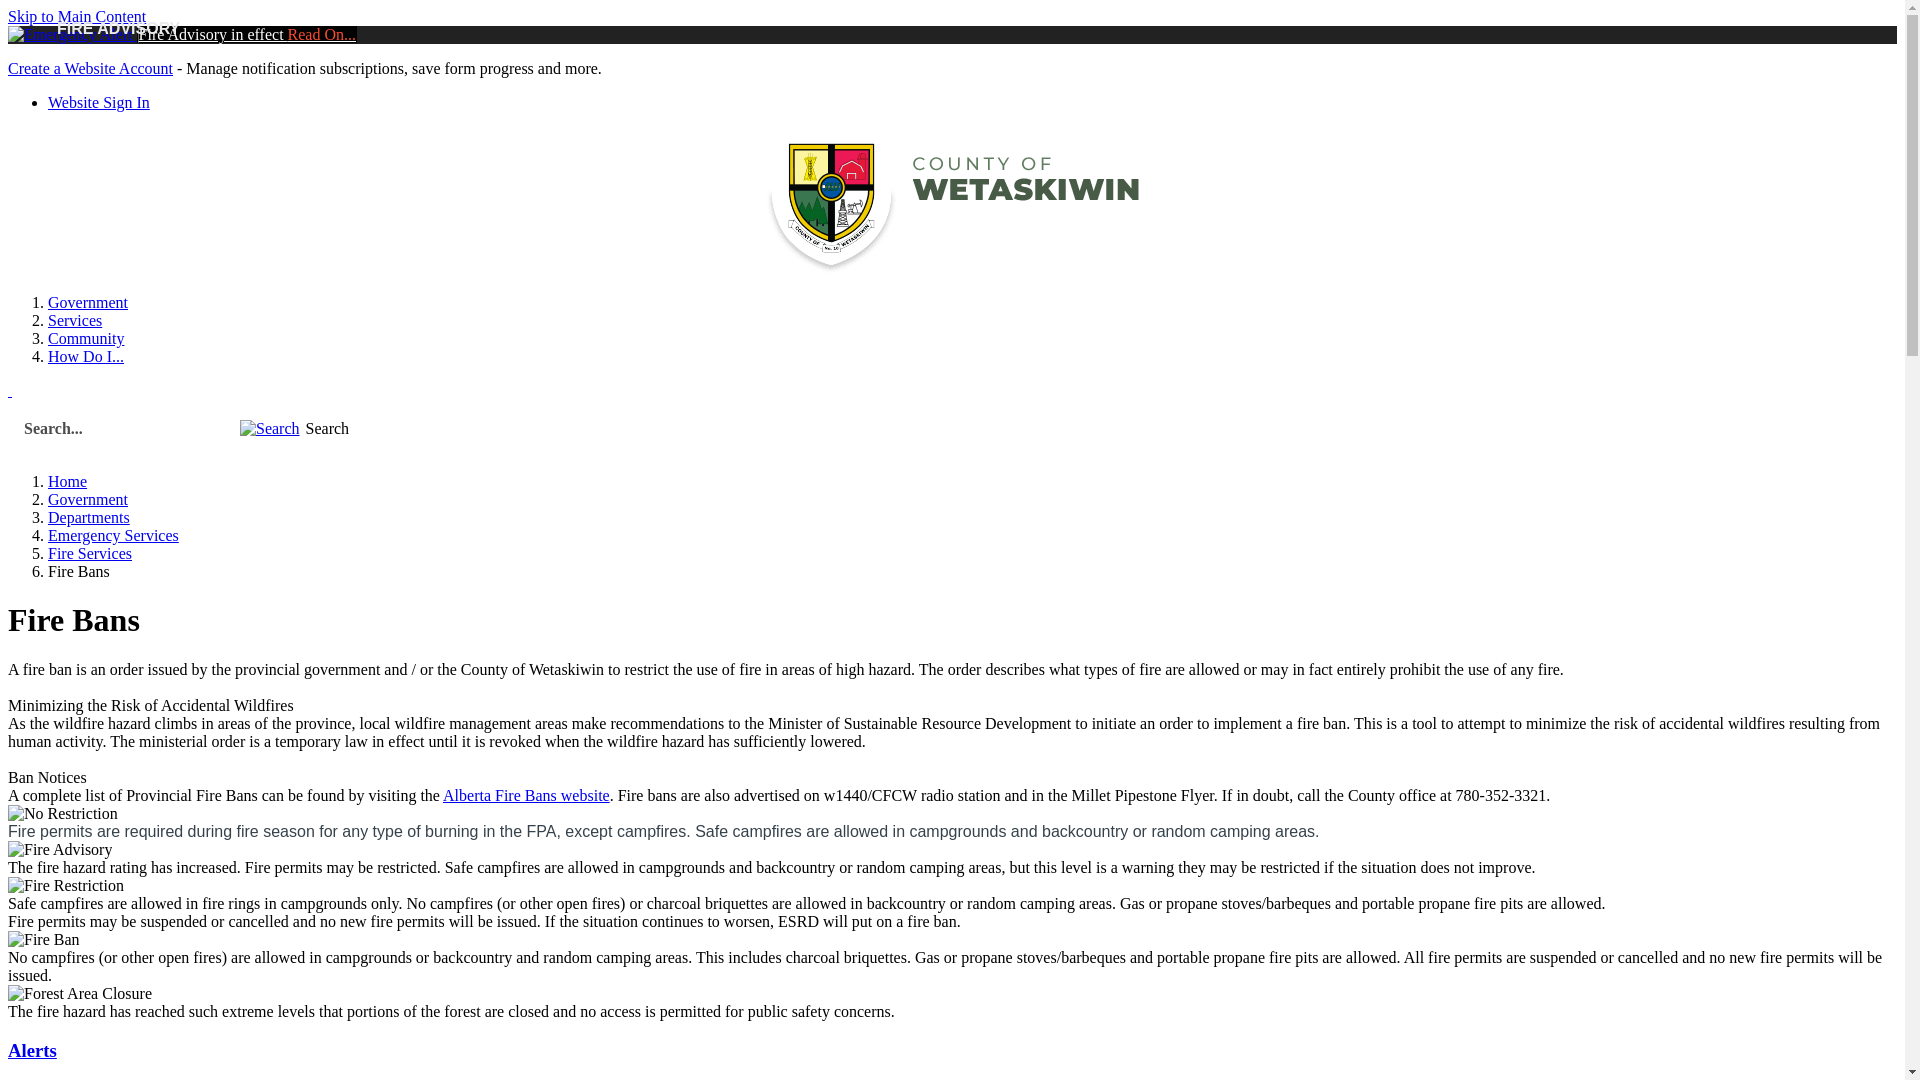 This screenshot has height=1080, width=1920. What do you see at coordinates (32, 1050) in the screenshot?
I see `Alerts` at bounding box center [32, 1050].